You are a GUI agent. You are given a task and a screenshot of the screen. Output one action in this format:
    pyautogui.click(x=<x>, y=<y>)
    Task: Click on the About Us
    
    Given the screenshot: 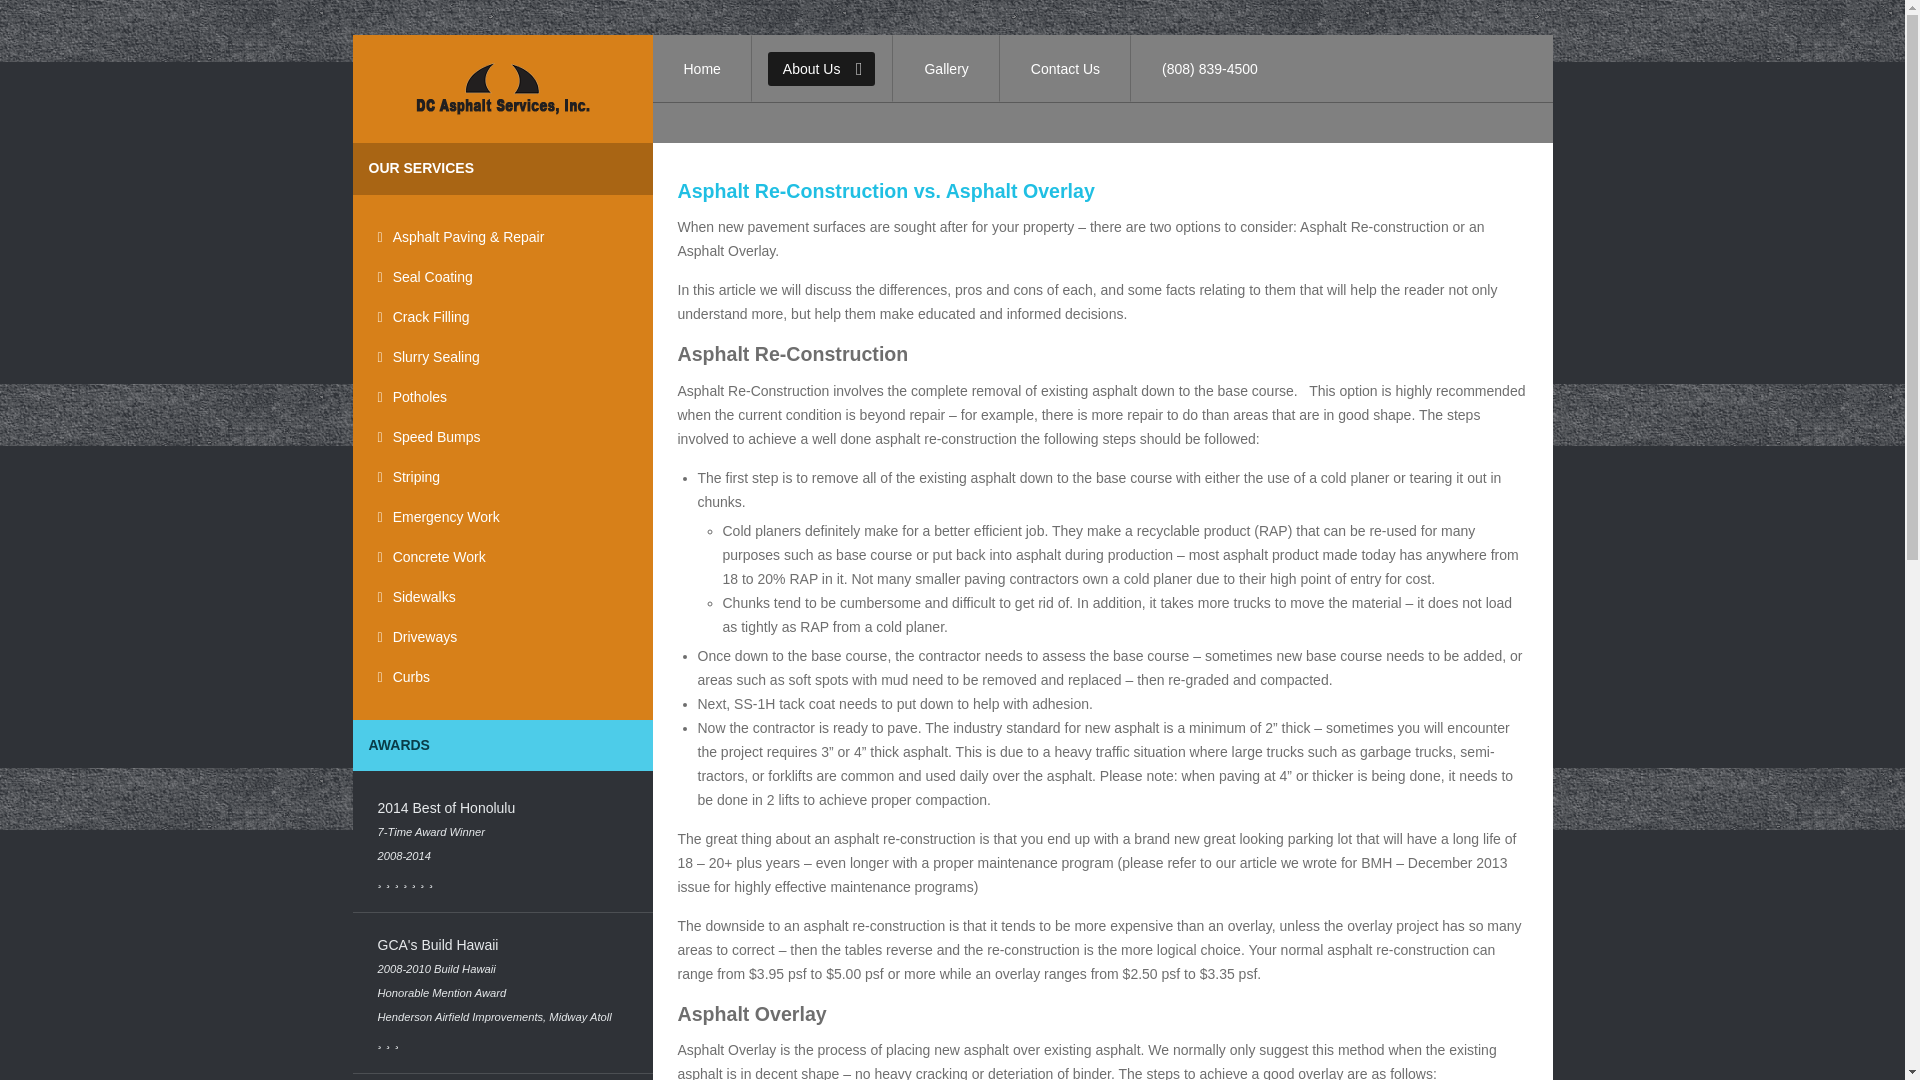 What is the action you would take?
    pyautogui.click(x=822, y=68)
    